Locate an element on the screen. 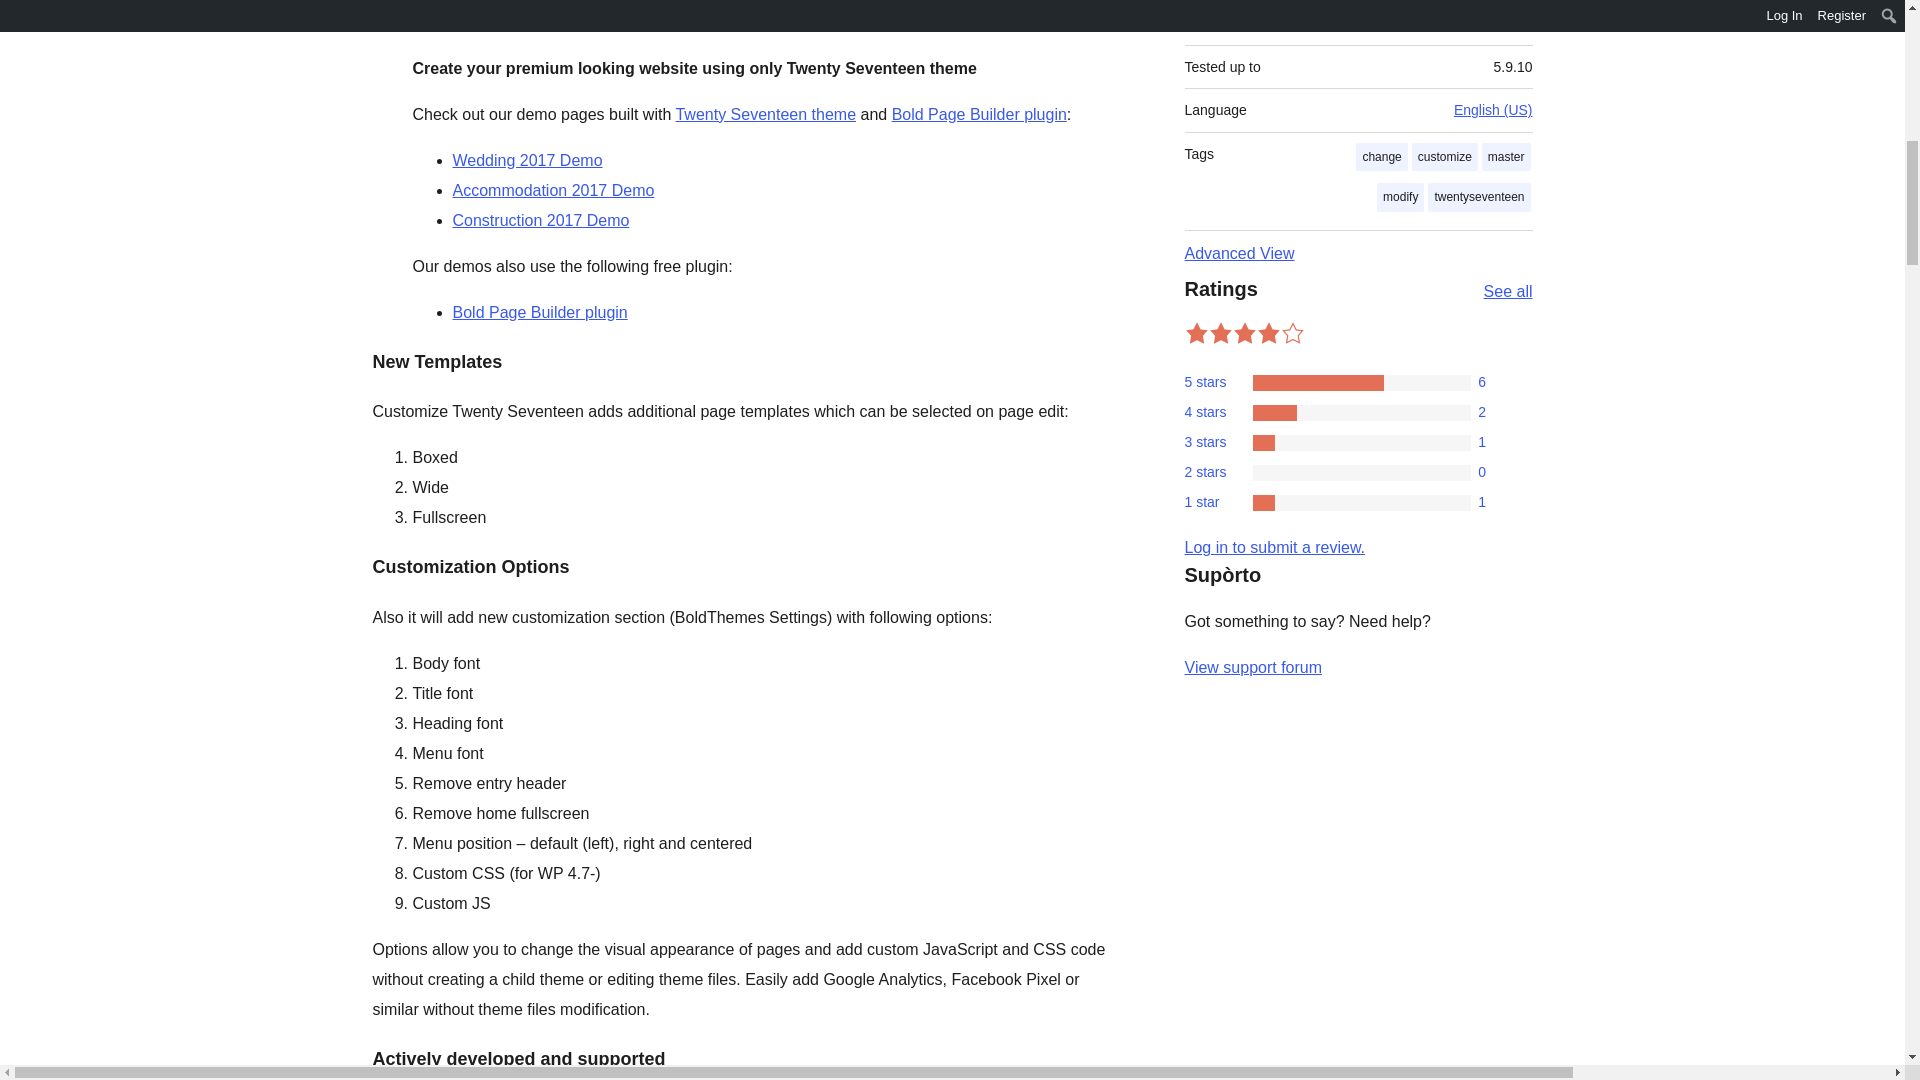 Image resolution: width=1920 pixels, height=1080 pixels. Wedding 2017 Demo is located at coordinates (526, 160).